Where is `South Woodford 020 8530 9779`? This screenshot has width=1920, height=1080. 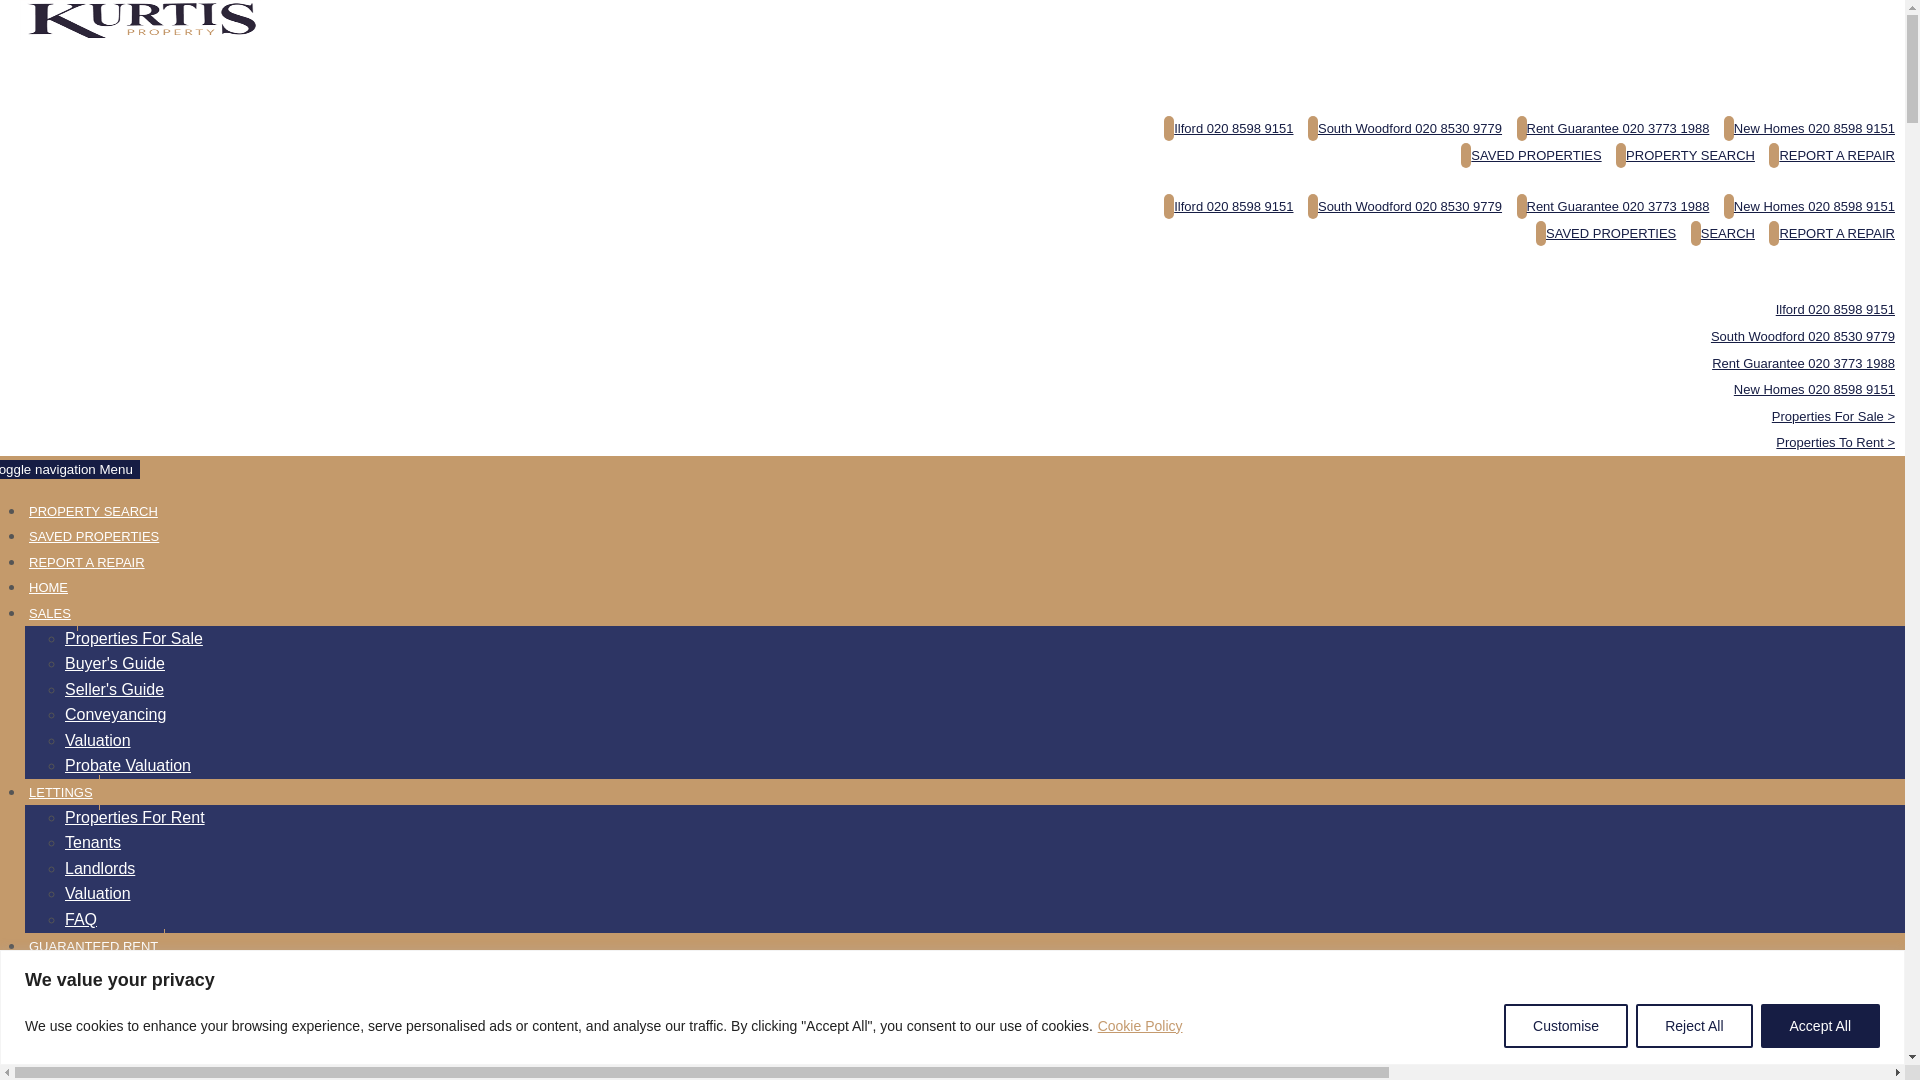 South Woodford 020 8530 9779 is located at coordinates (1404, 128).